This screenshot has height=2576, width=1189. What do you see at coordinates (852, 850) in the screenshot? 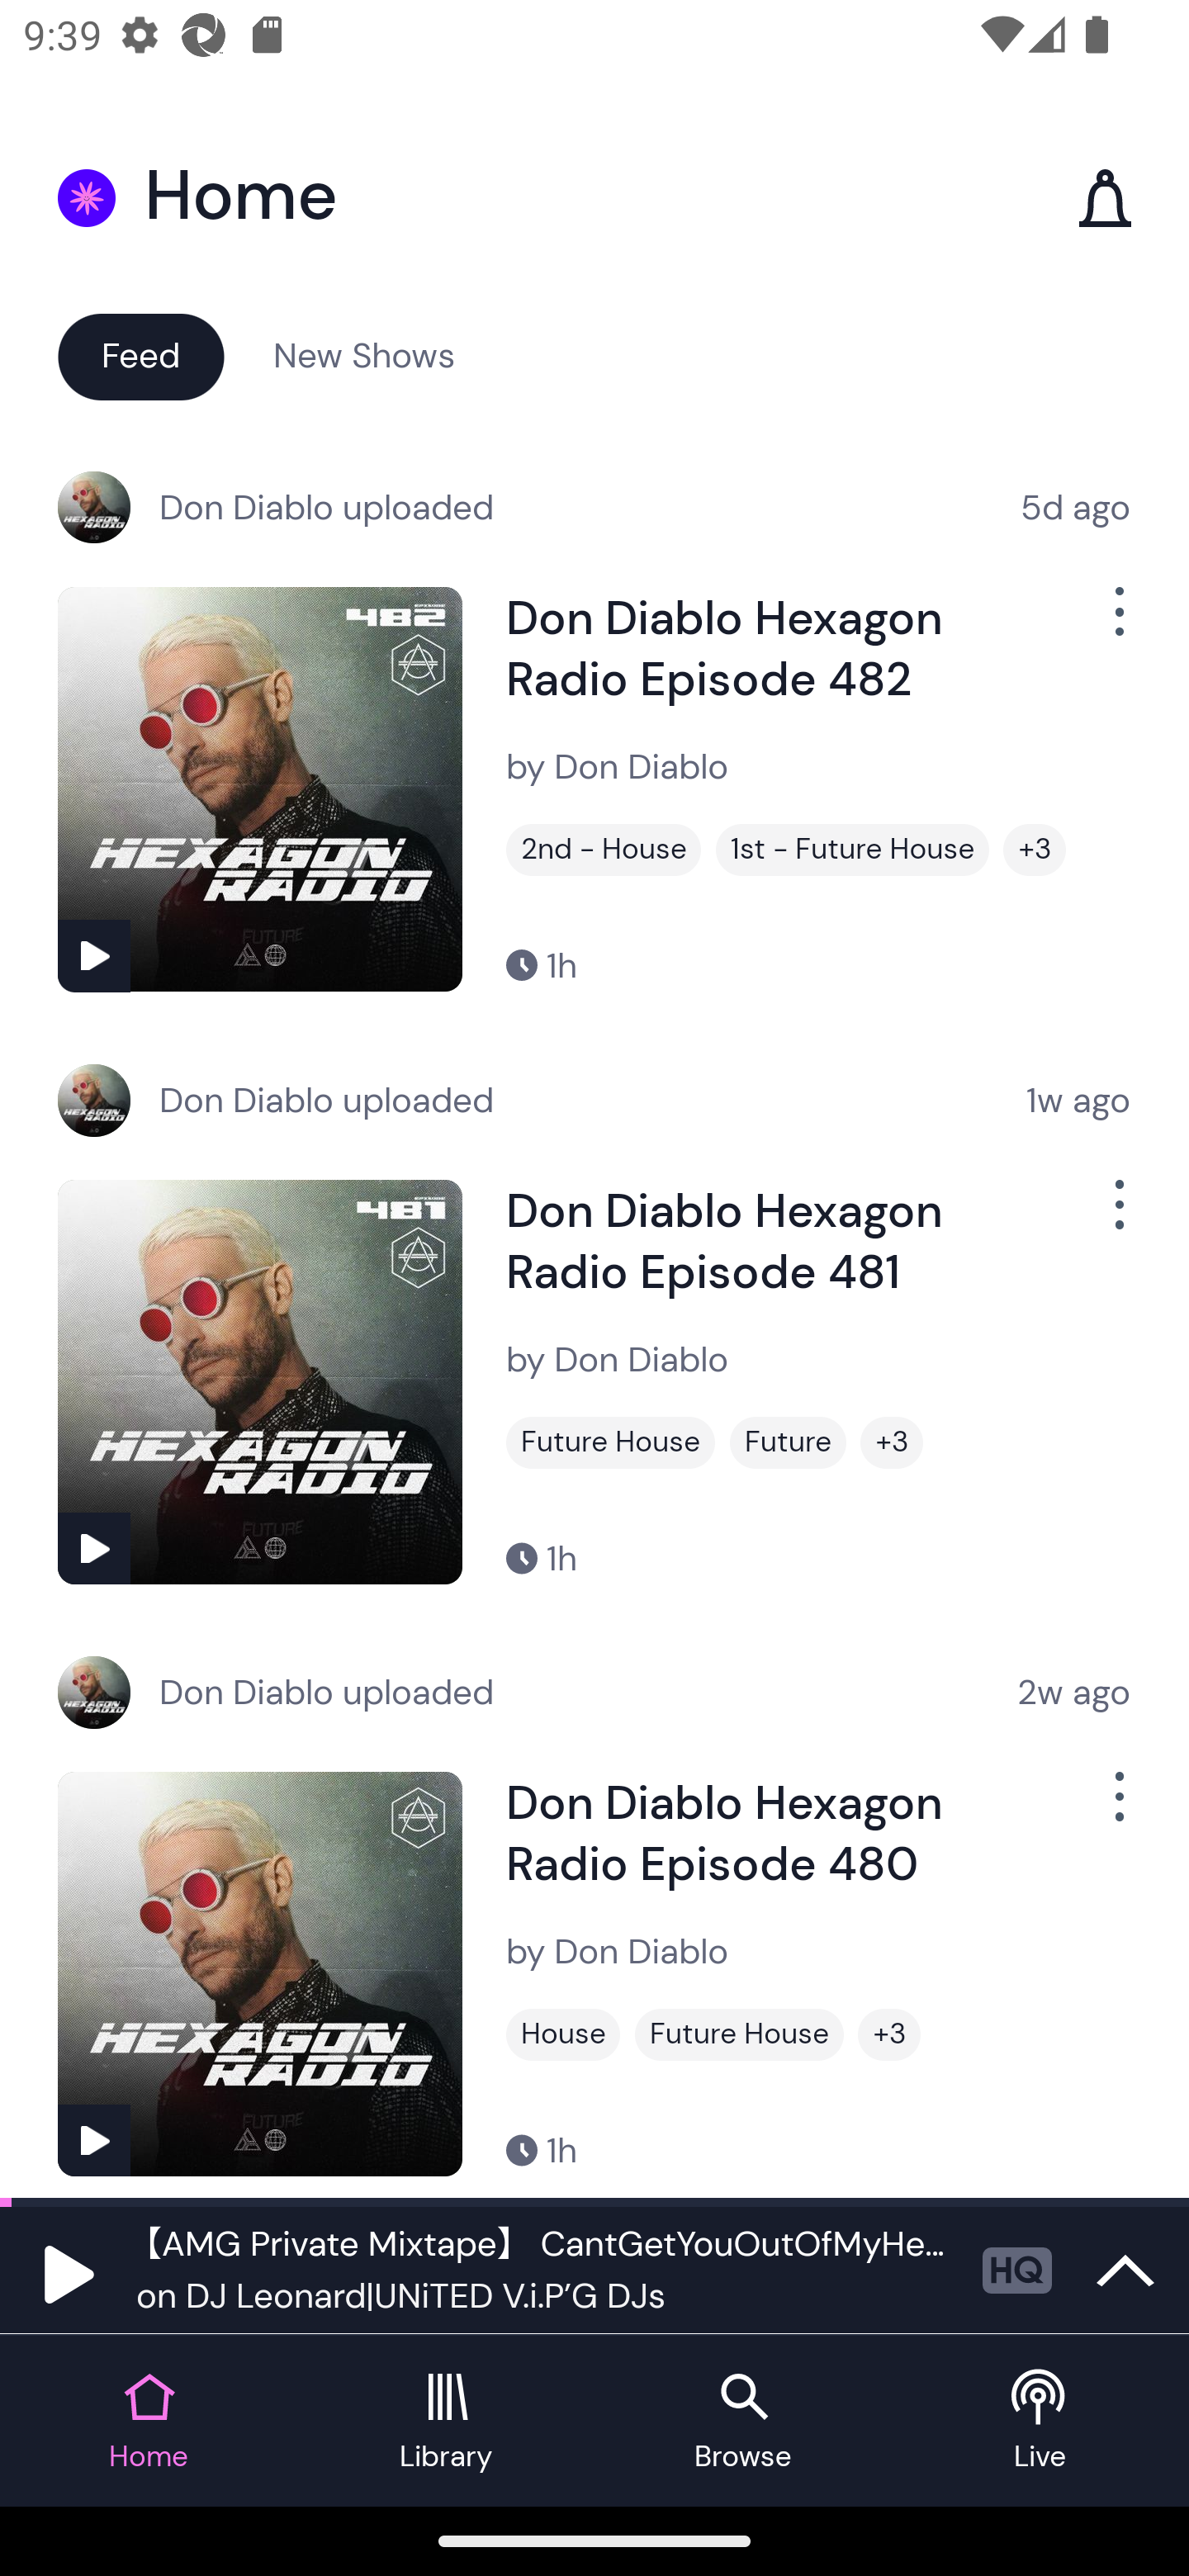
I see `1st - Future House` at bounding box center [852, 850].